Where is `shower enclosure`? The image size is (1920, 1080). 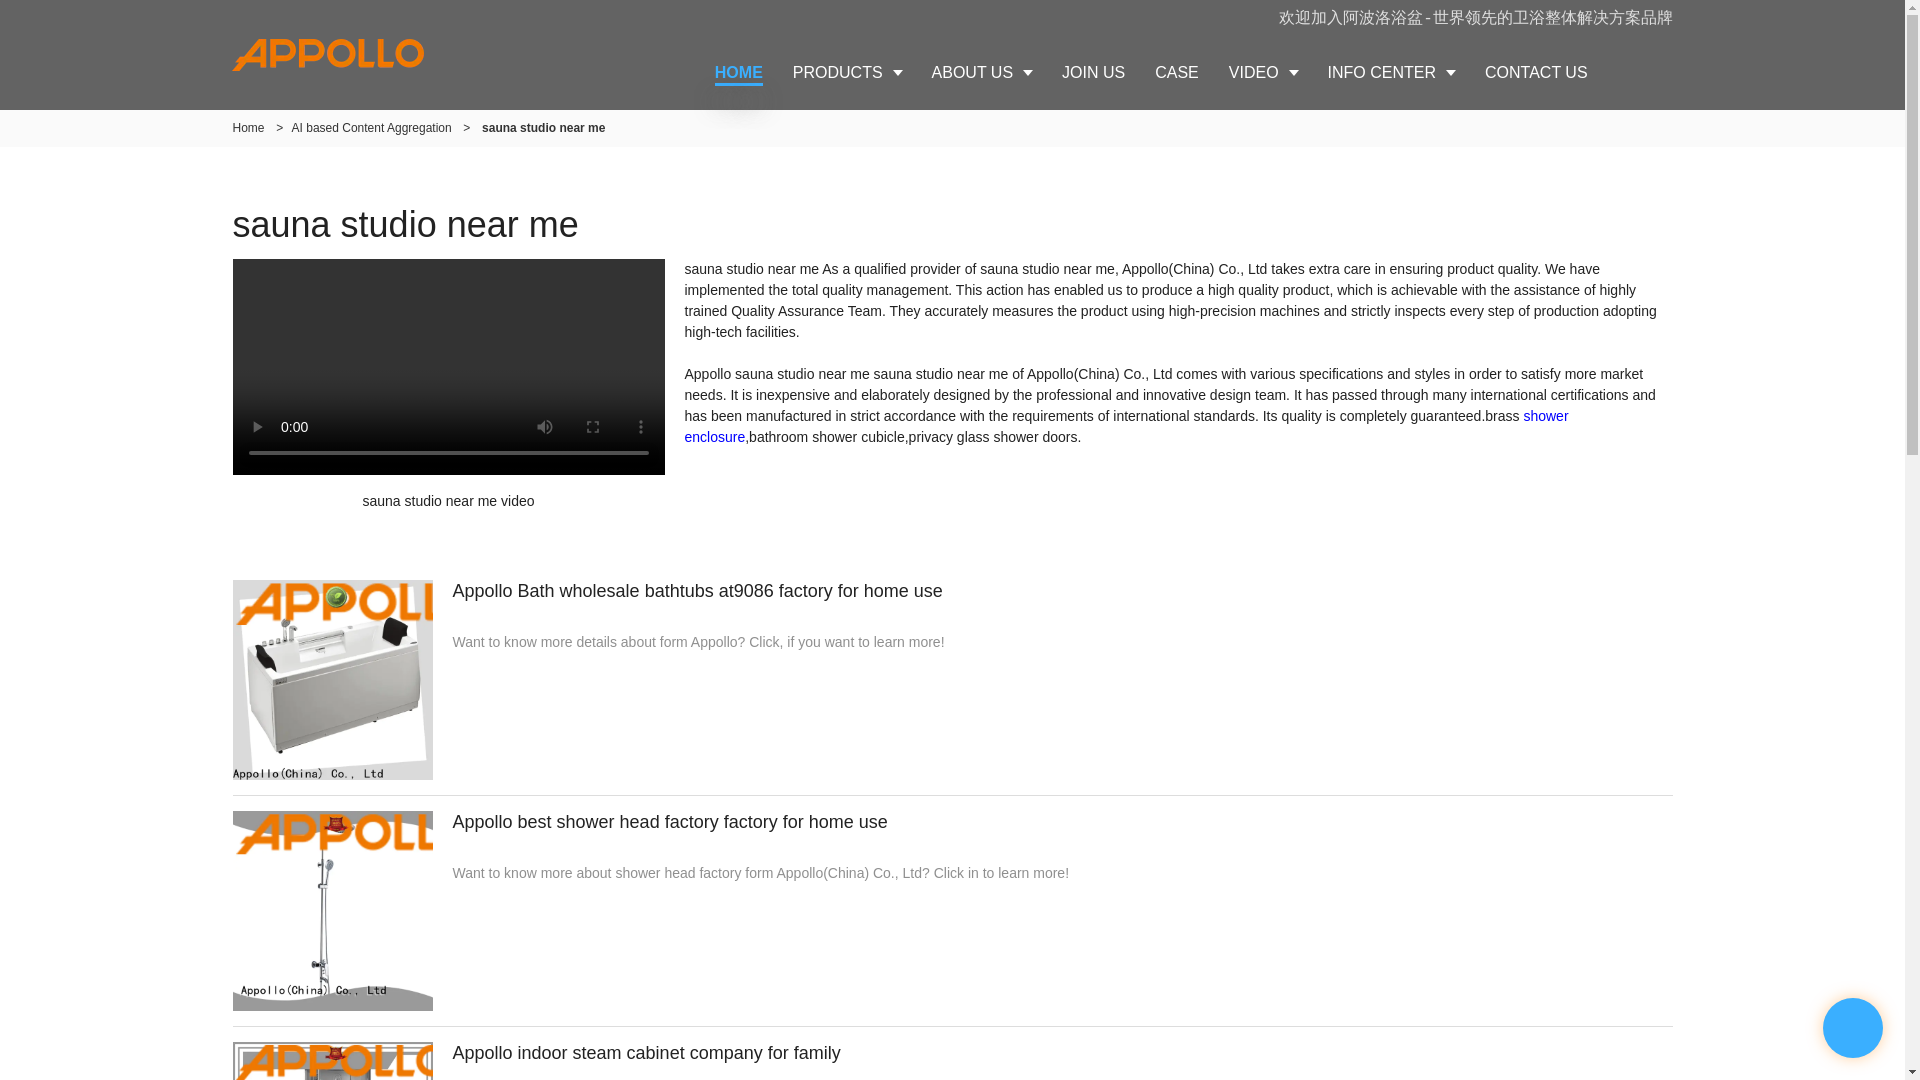 shower enclosure is located at coordinates (1126, 426).